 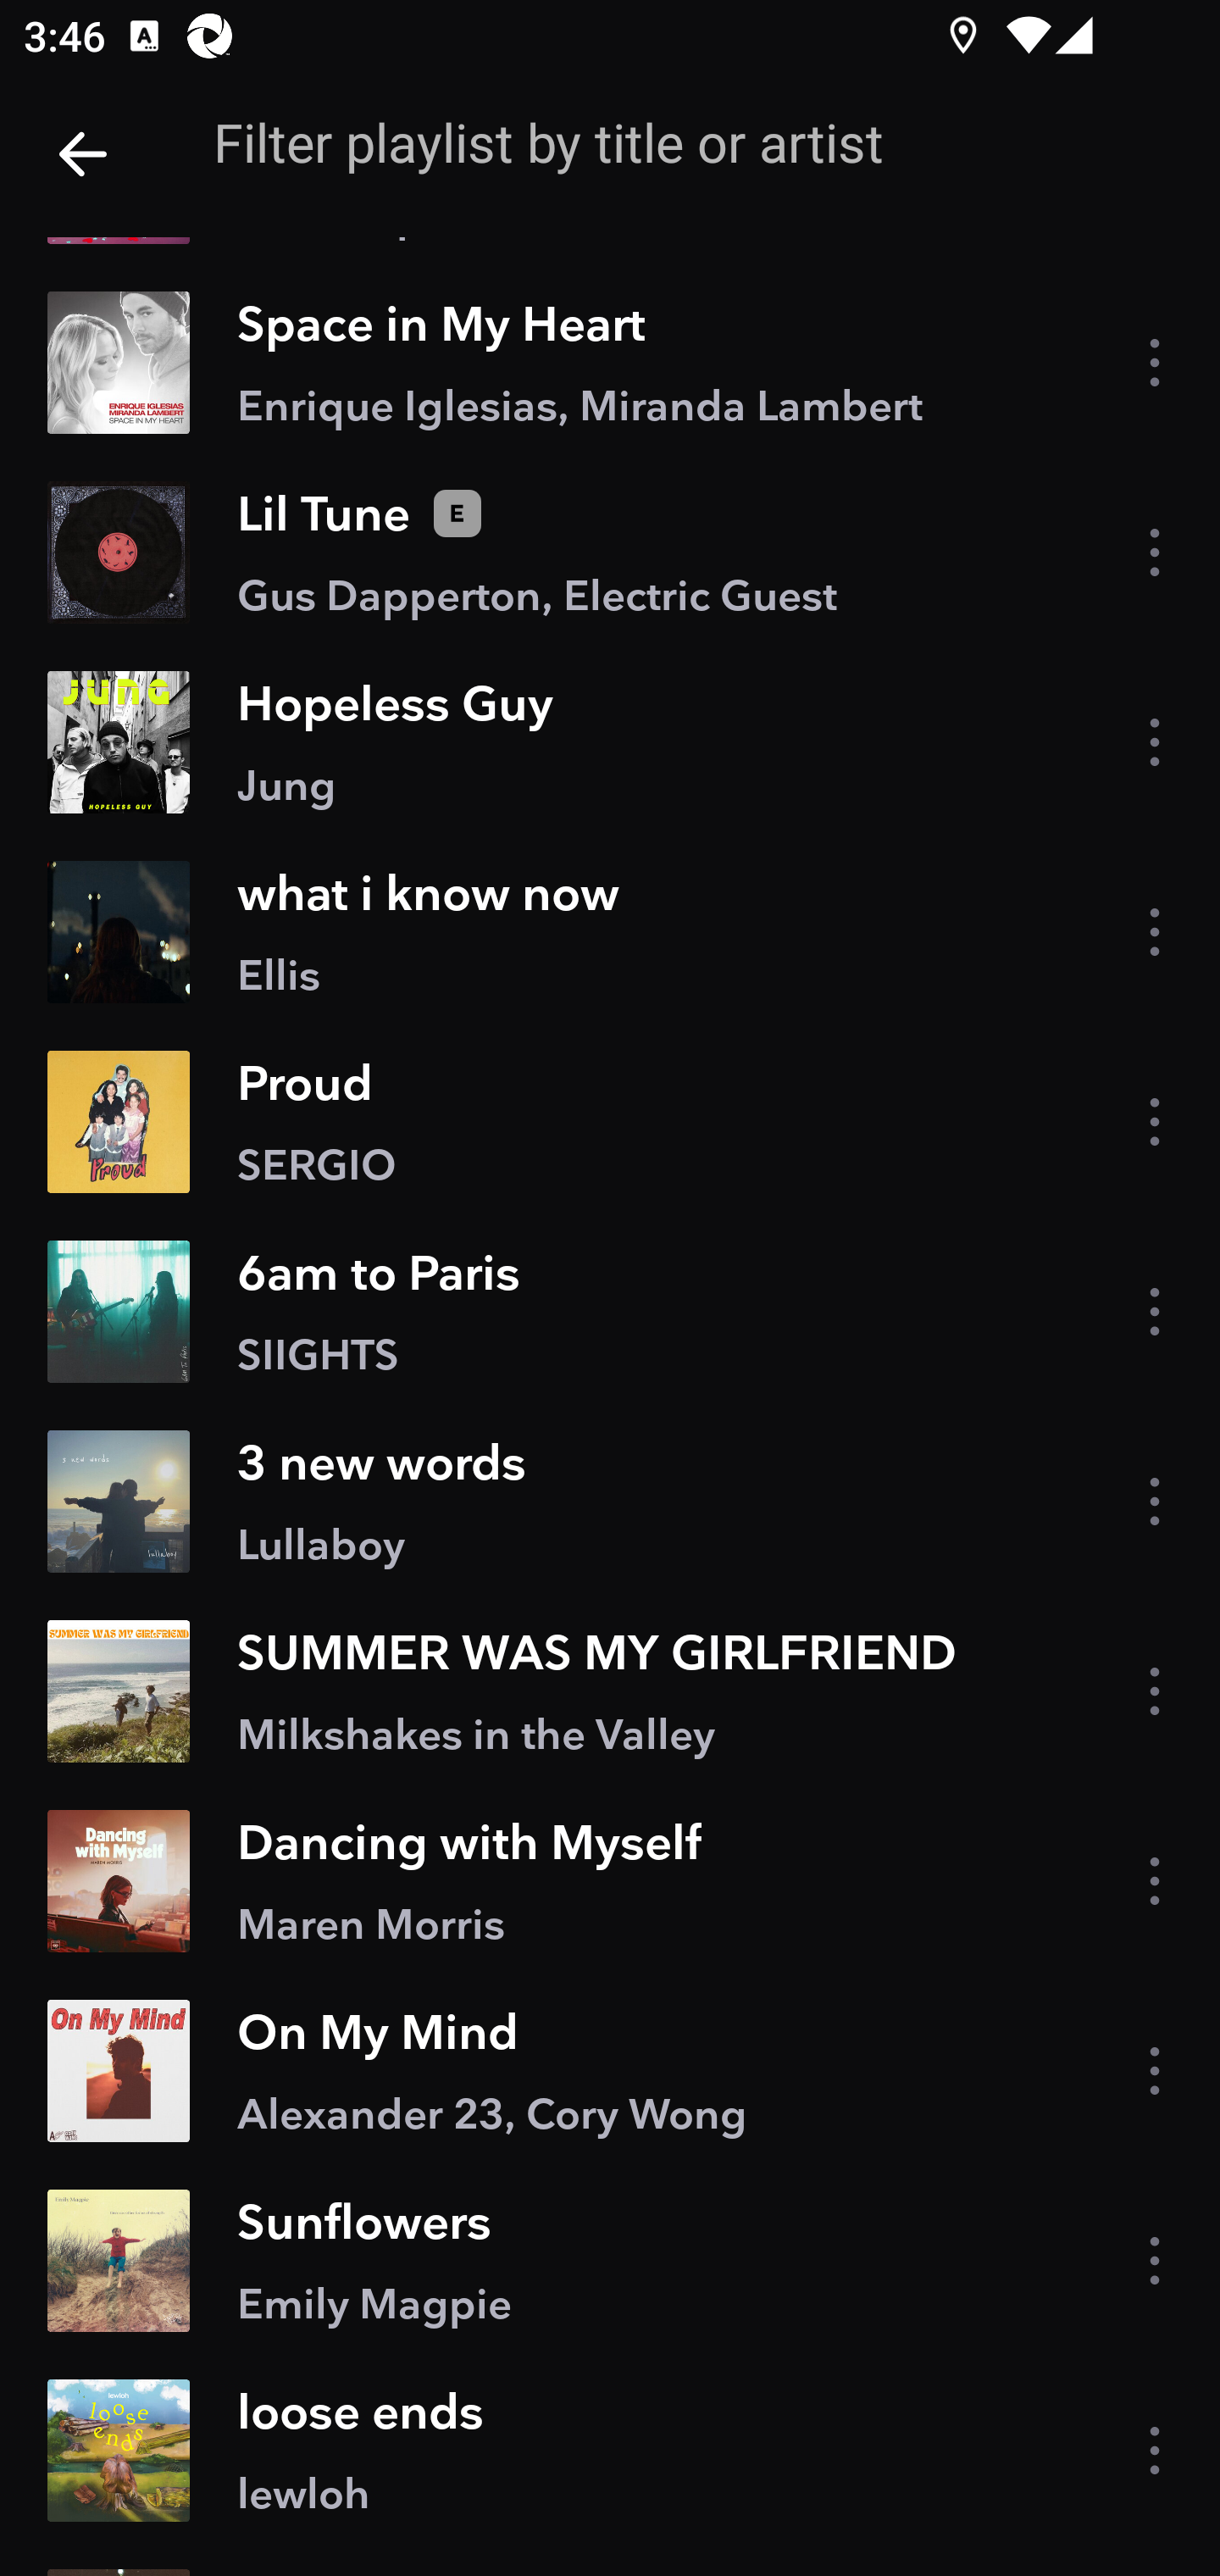 I want to click on what i know now Ellis, so click(x=610, y=932).